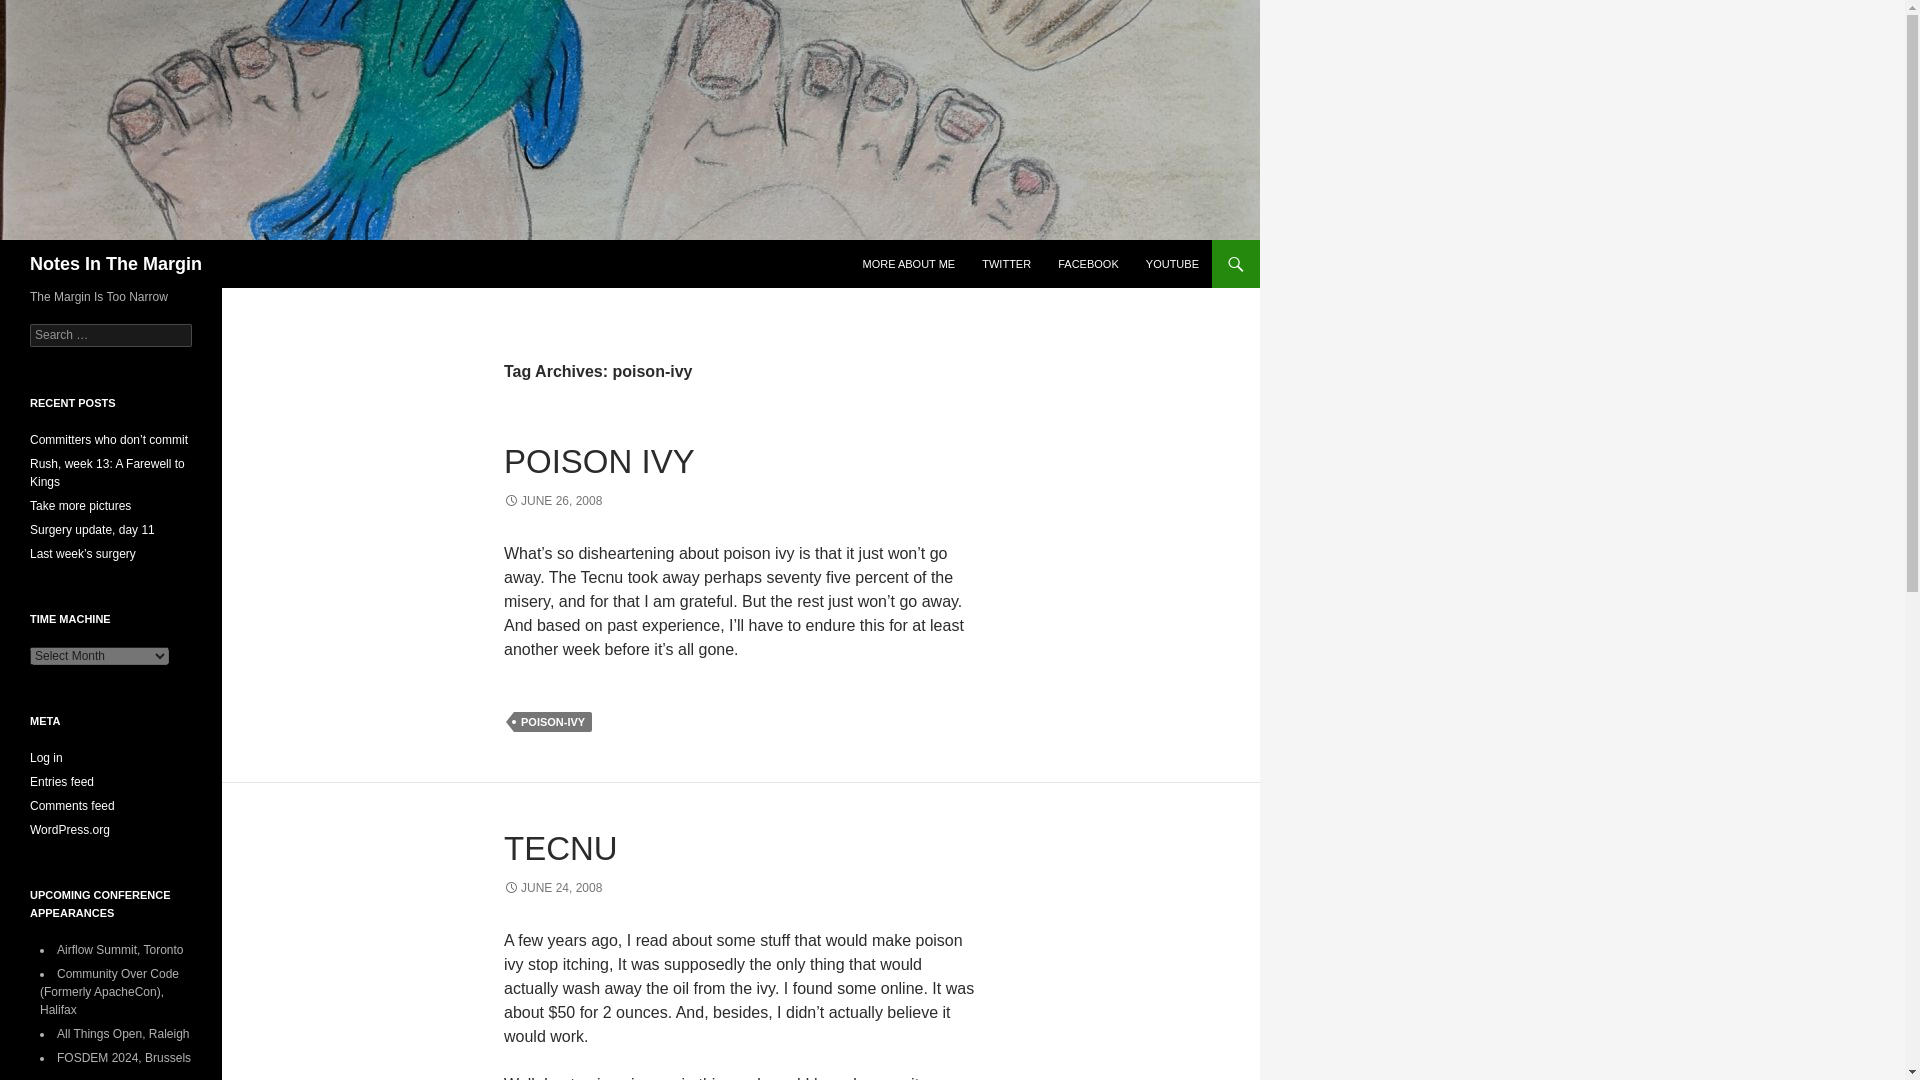 The image size is (1920, 1080). I want to click on Log in, so click(46, 757).